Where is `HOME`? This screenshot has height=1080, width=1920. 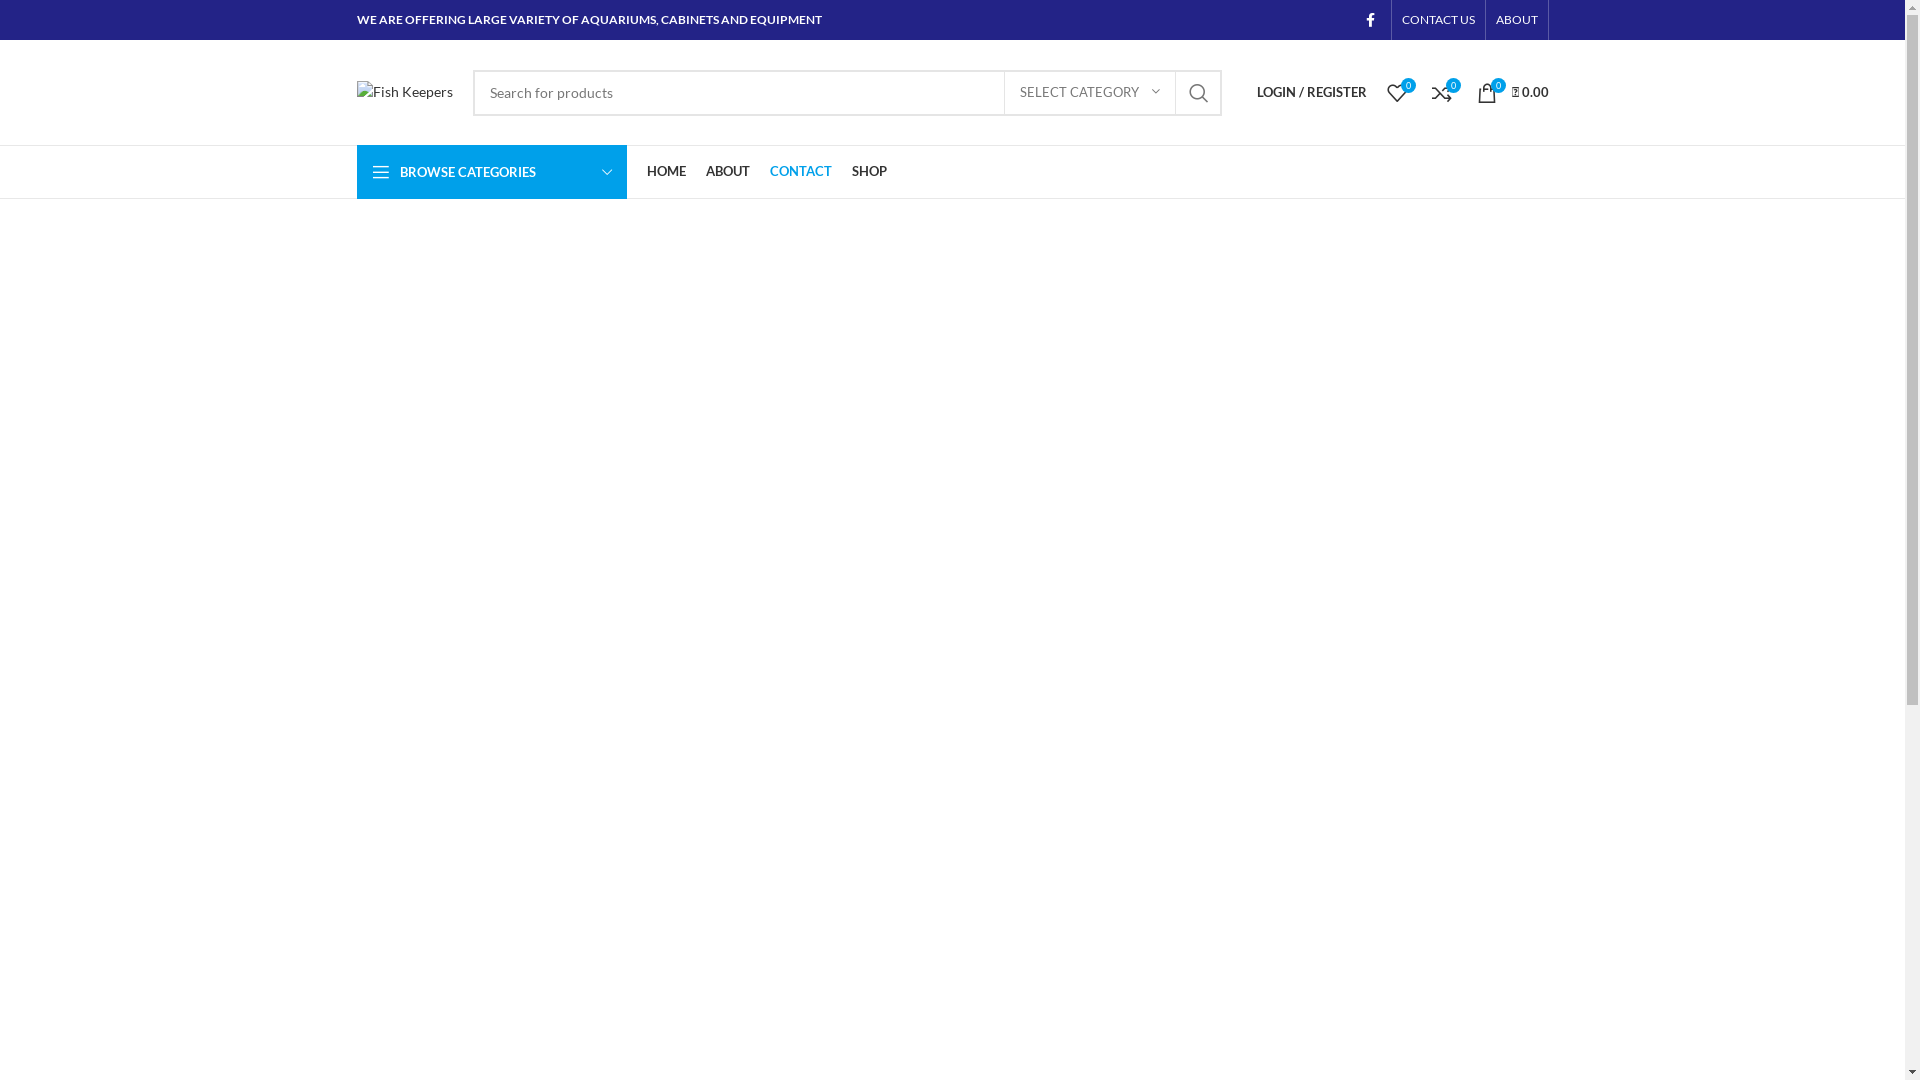 HOME is located at coordinates (666, 172).